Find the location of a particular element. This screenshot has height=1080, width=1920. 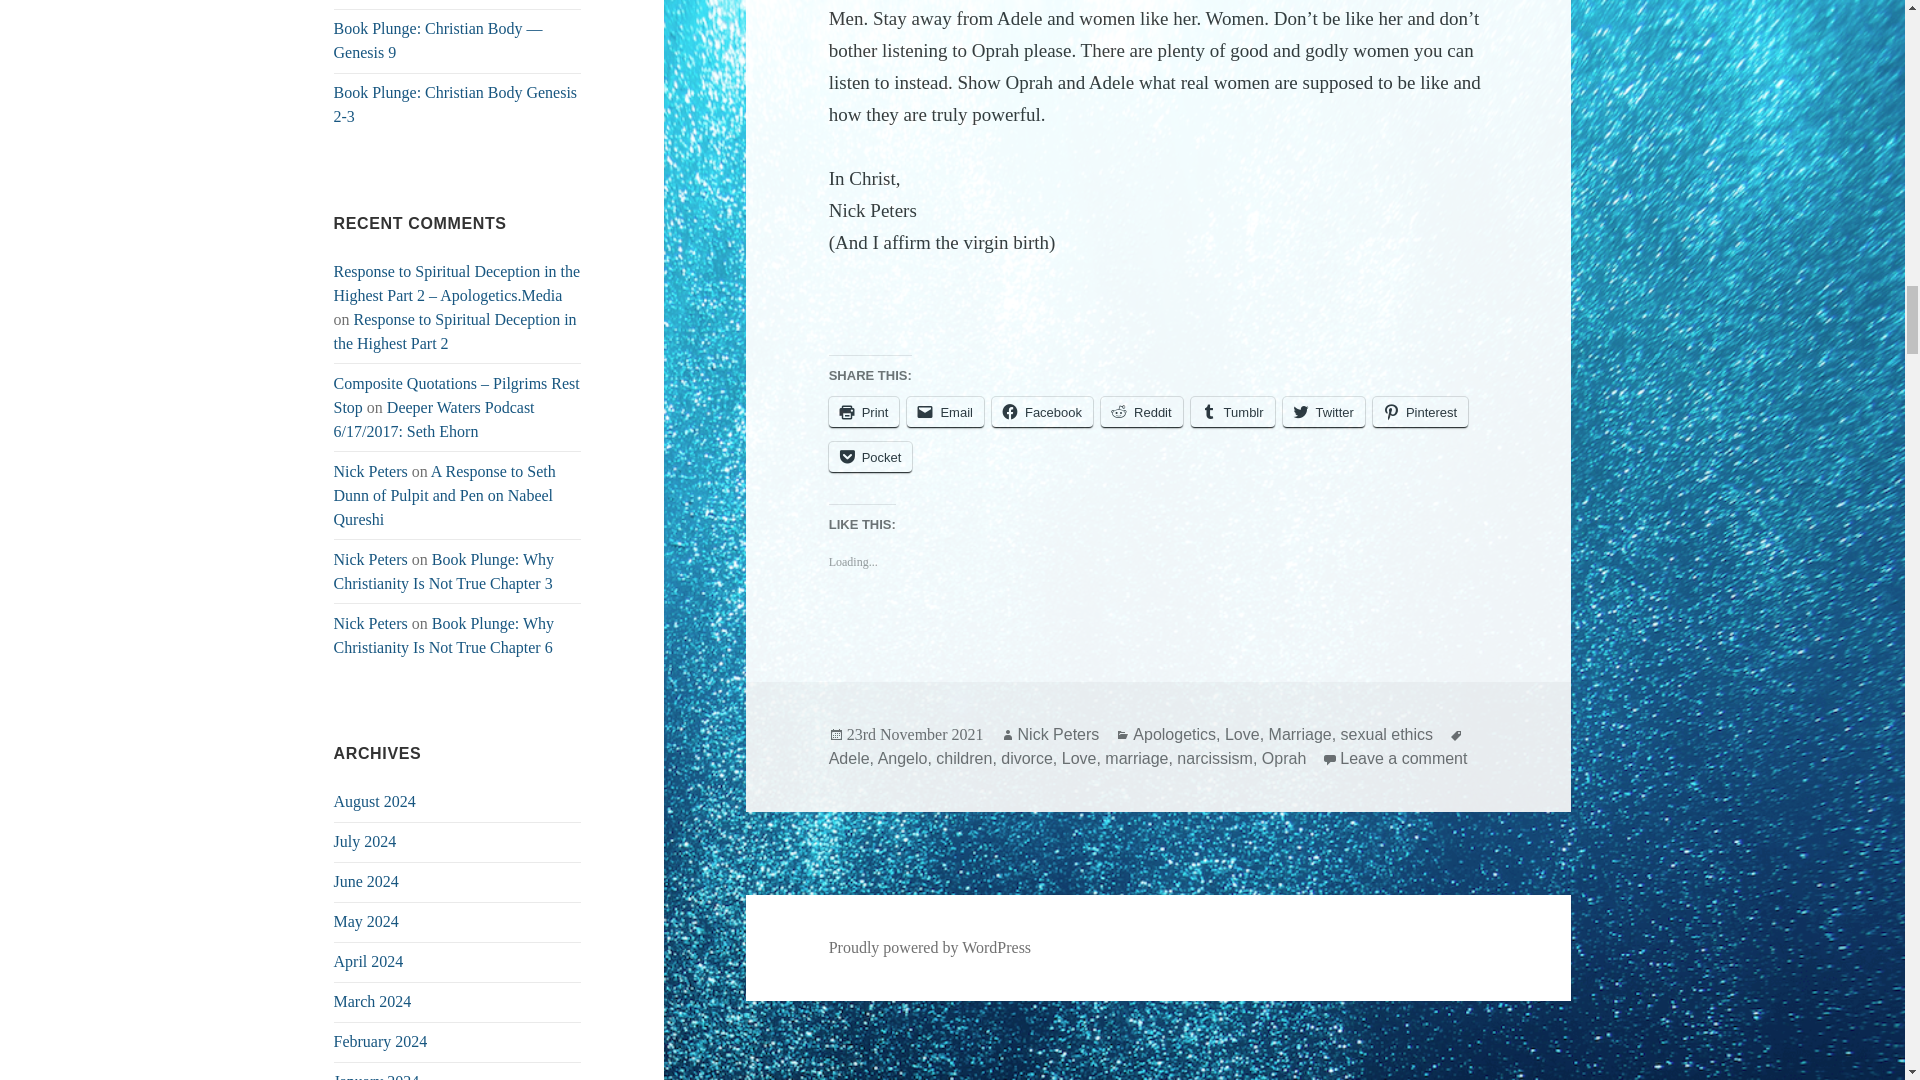

A Response to Seth Dunn of Pulpit and Pen on Nabeel Qureshi is located at coordinates (445, 496).